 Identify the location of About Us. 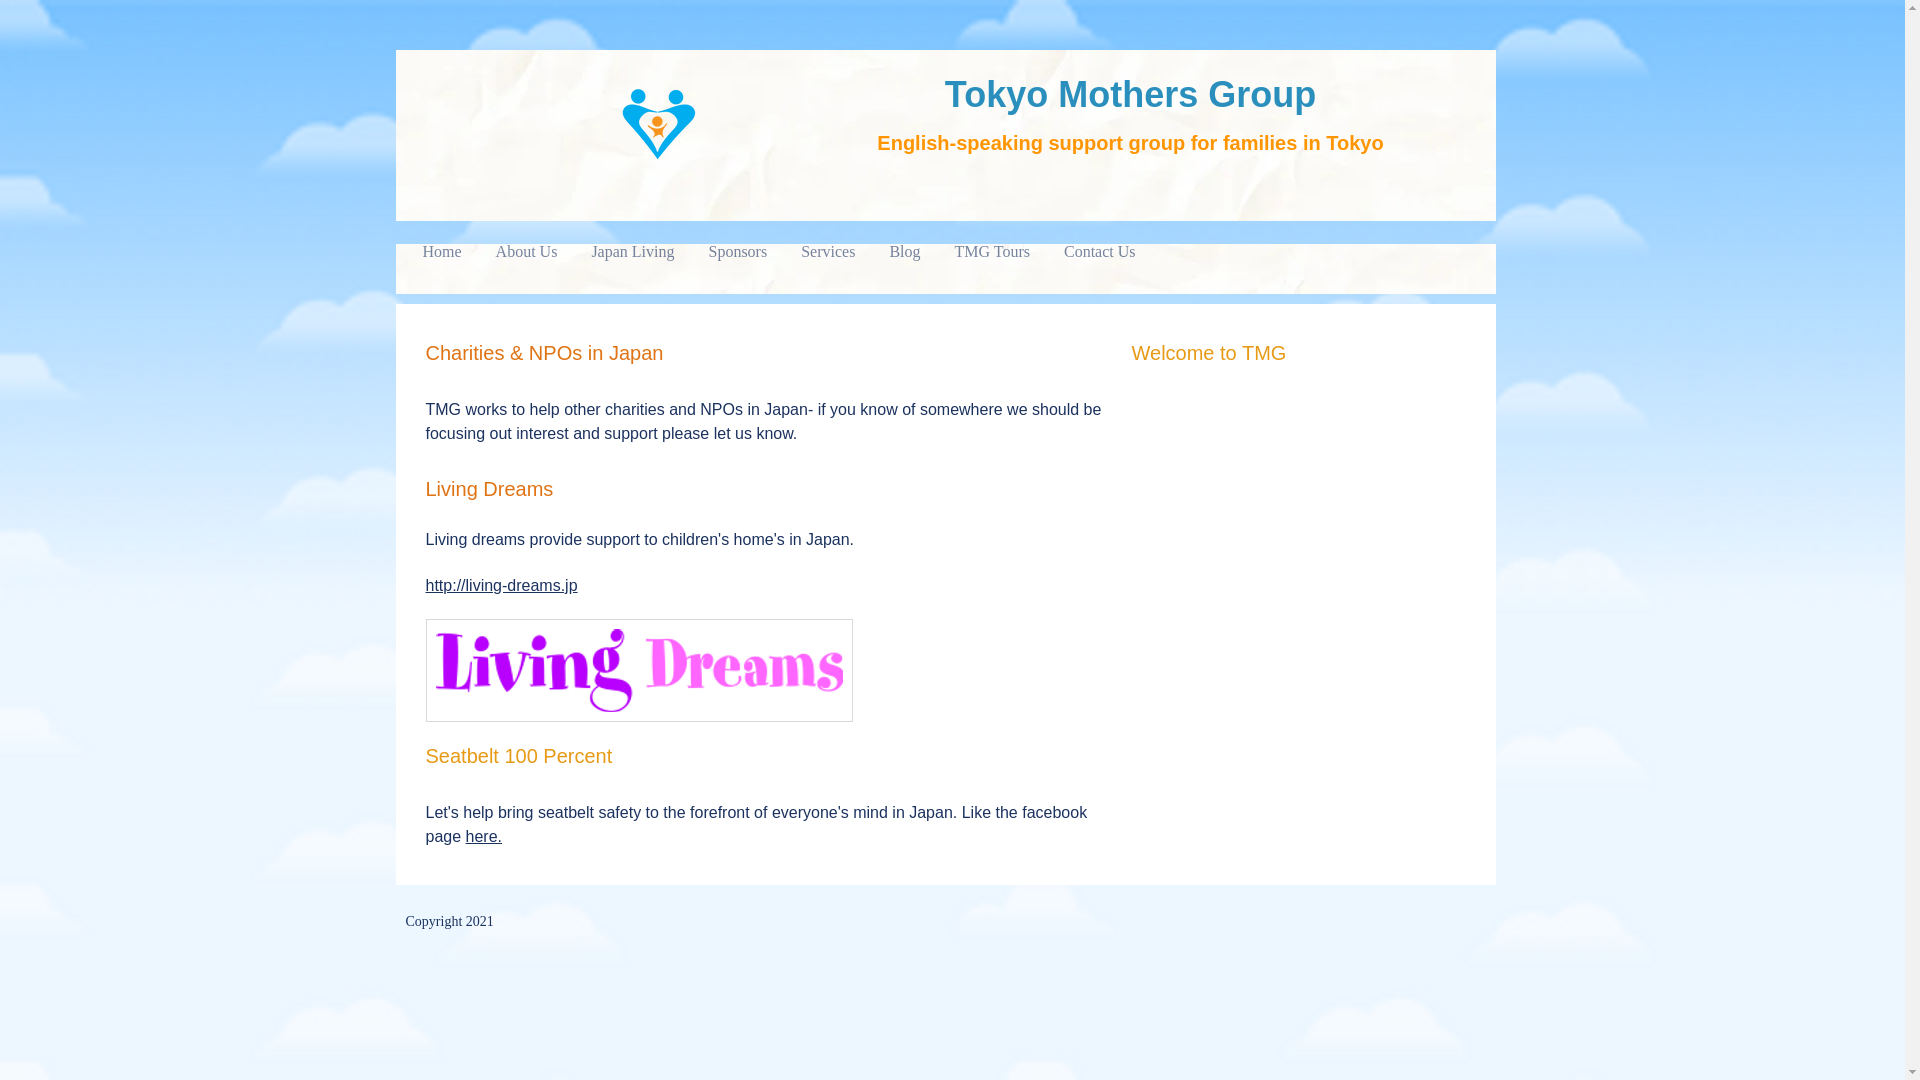
(526, 252).